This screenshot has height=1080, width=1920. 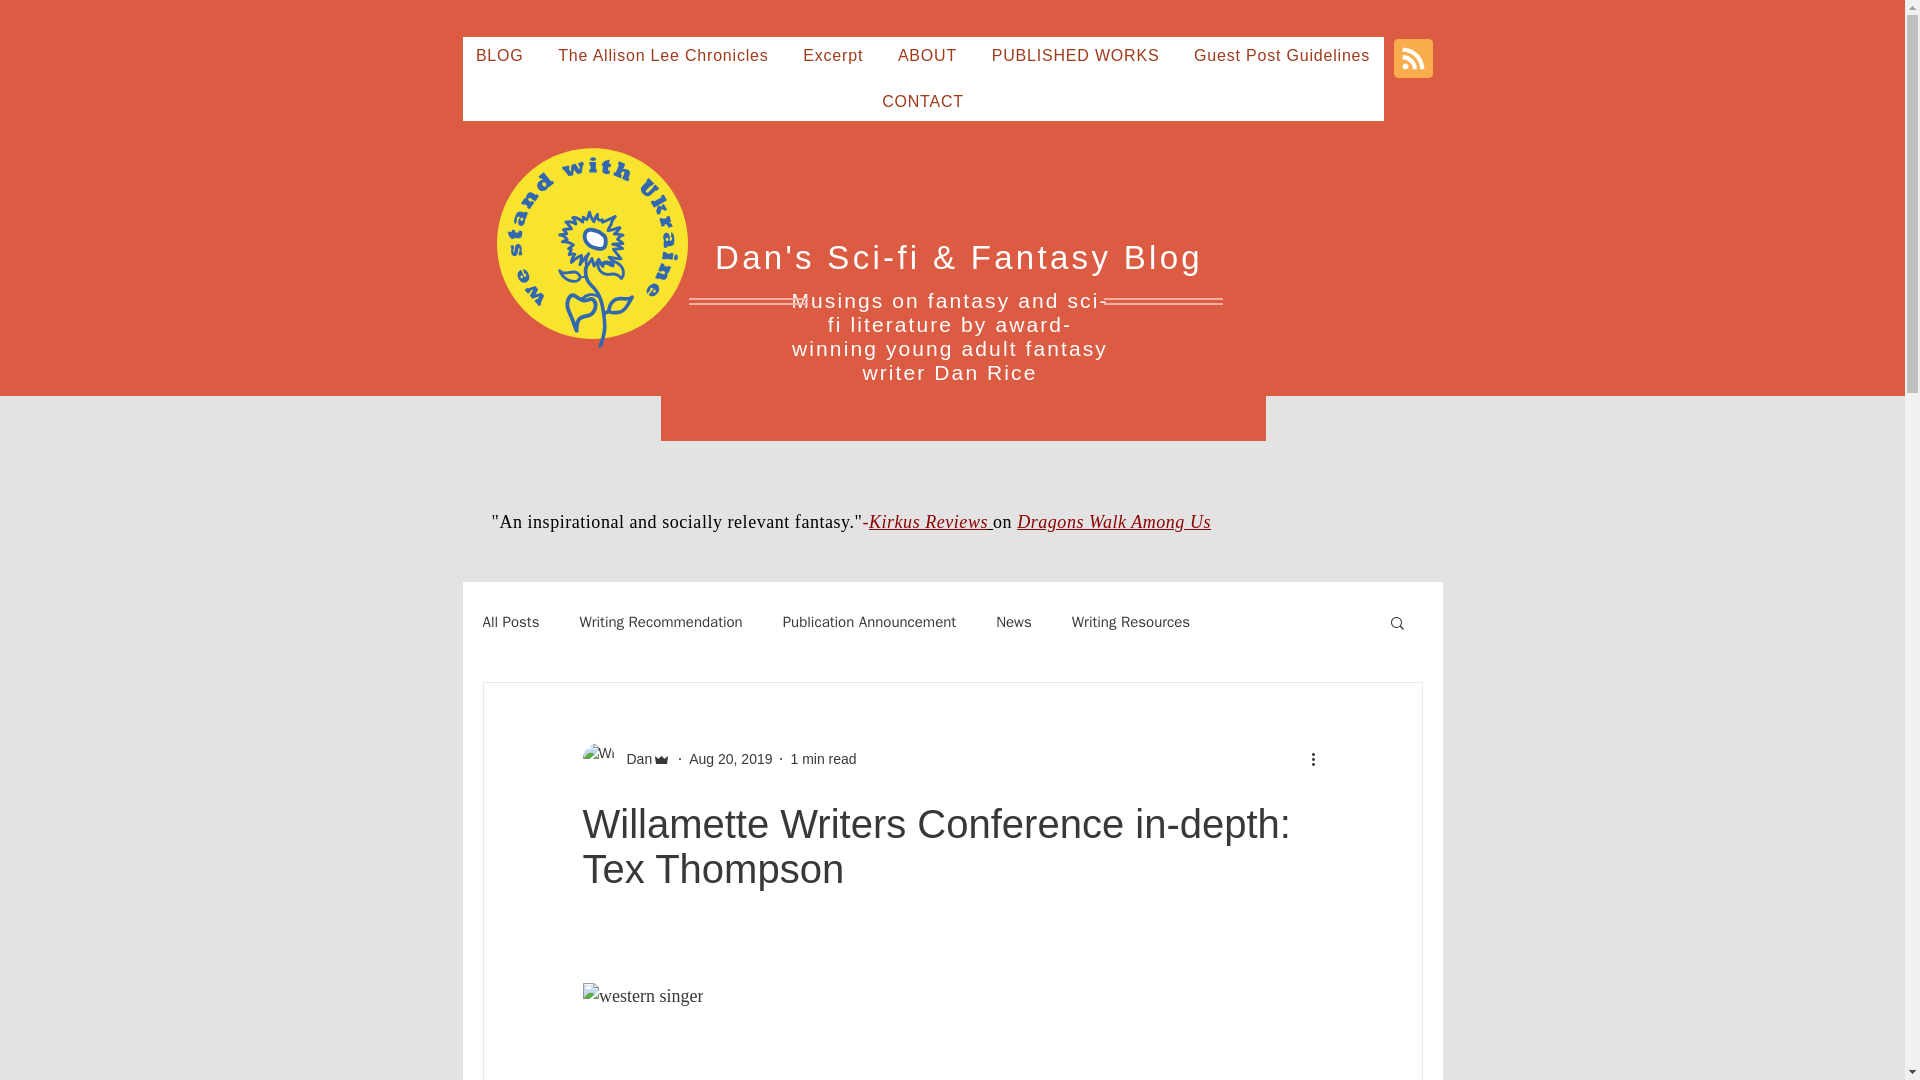 I want to click on 1 min read, so click(x=822, y=757).